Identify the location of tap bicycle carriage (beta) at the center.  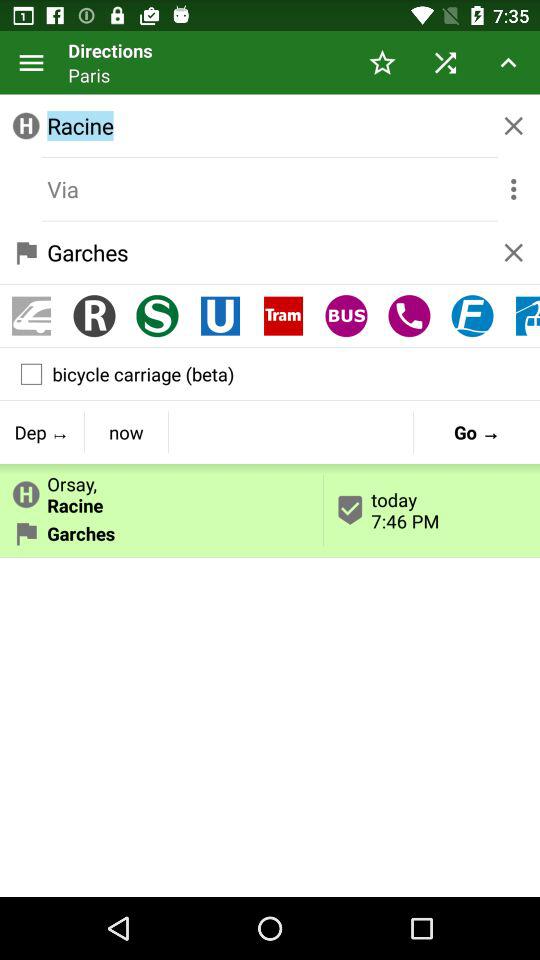
(270, 374).